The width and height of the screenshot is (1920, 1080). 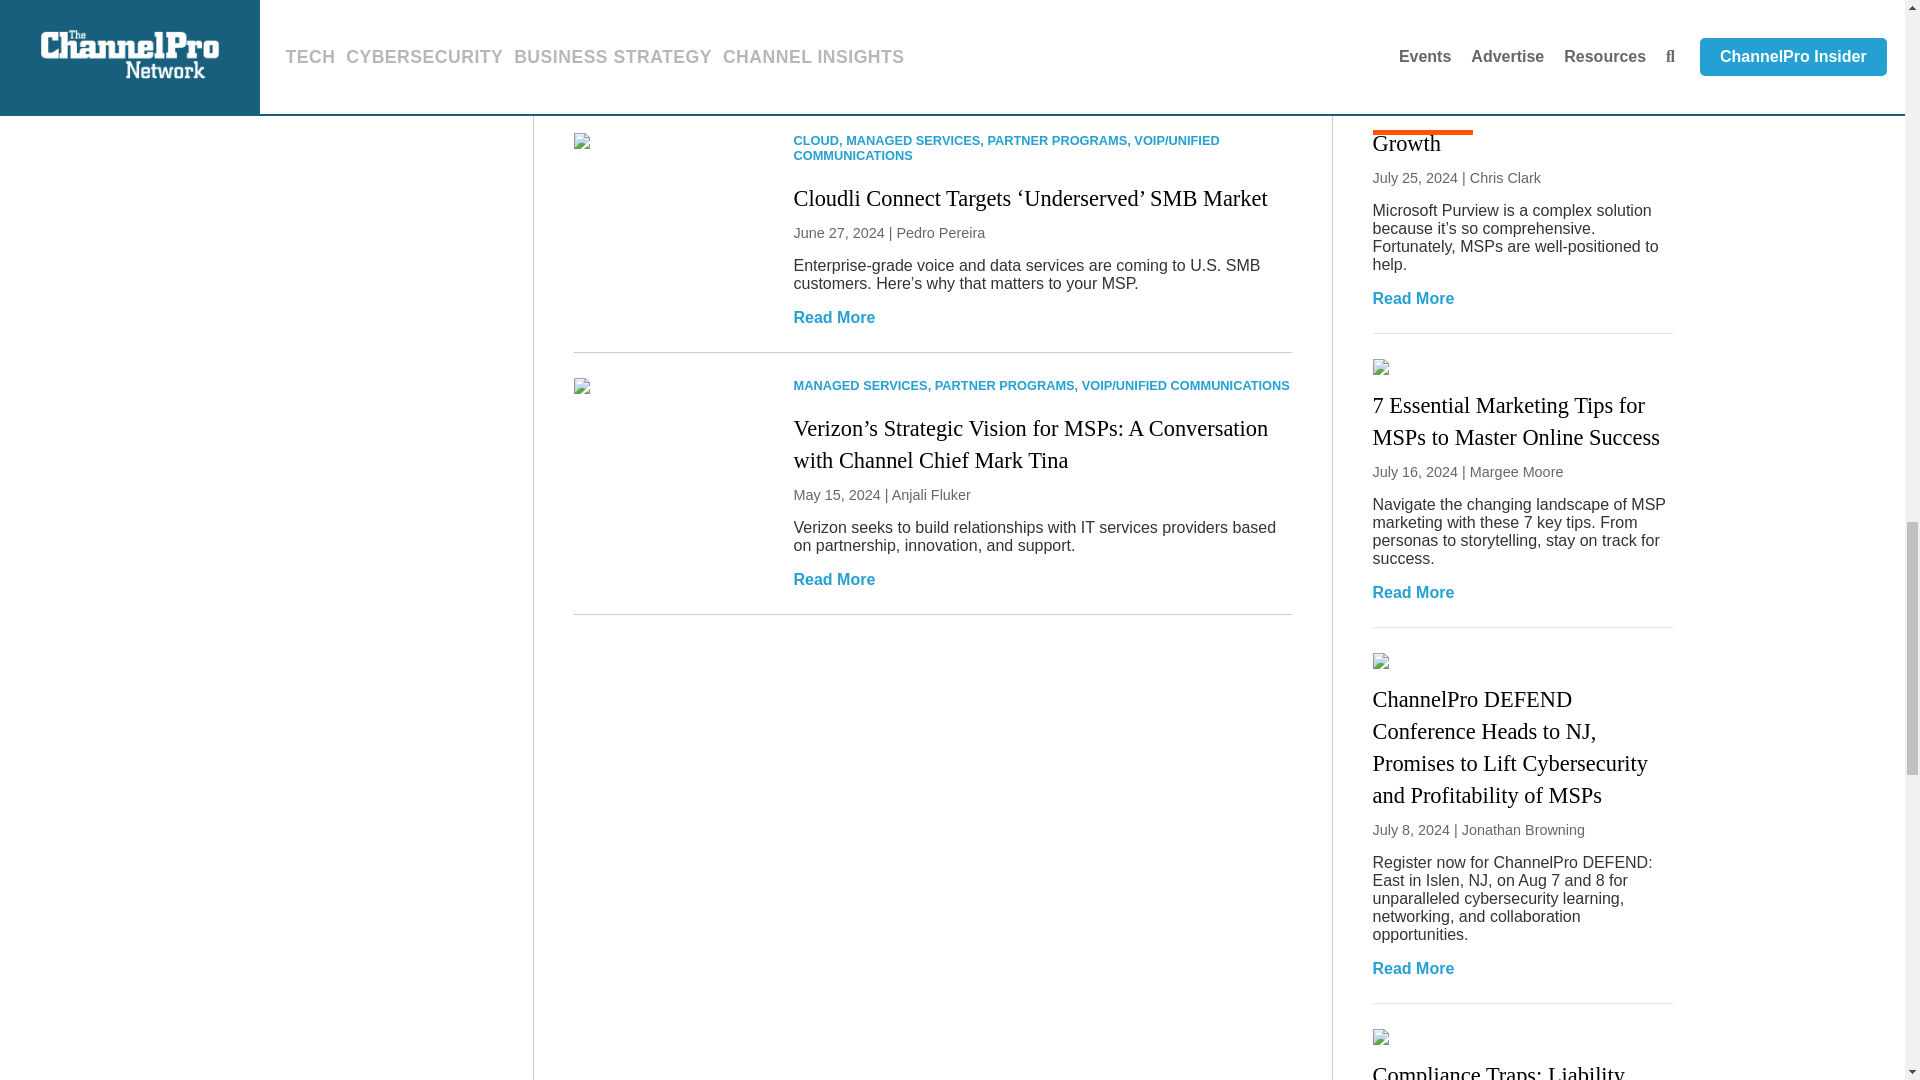 I want to click on Posts by Anjali Fluker, so click(x=932, y=495).